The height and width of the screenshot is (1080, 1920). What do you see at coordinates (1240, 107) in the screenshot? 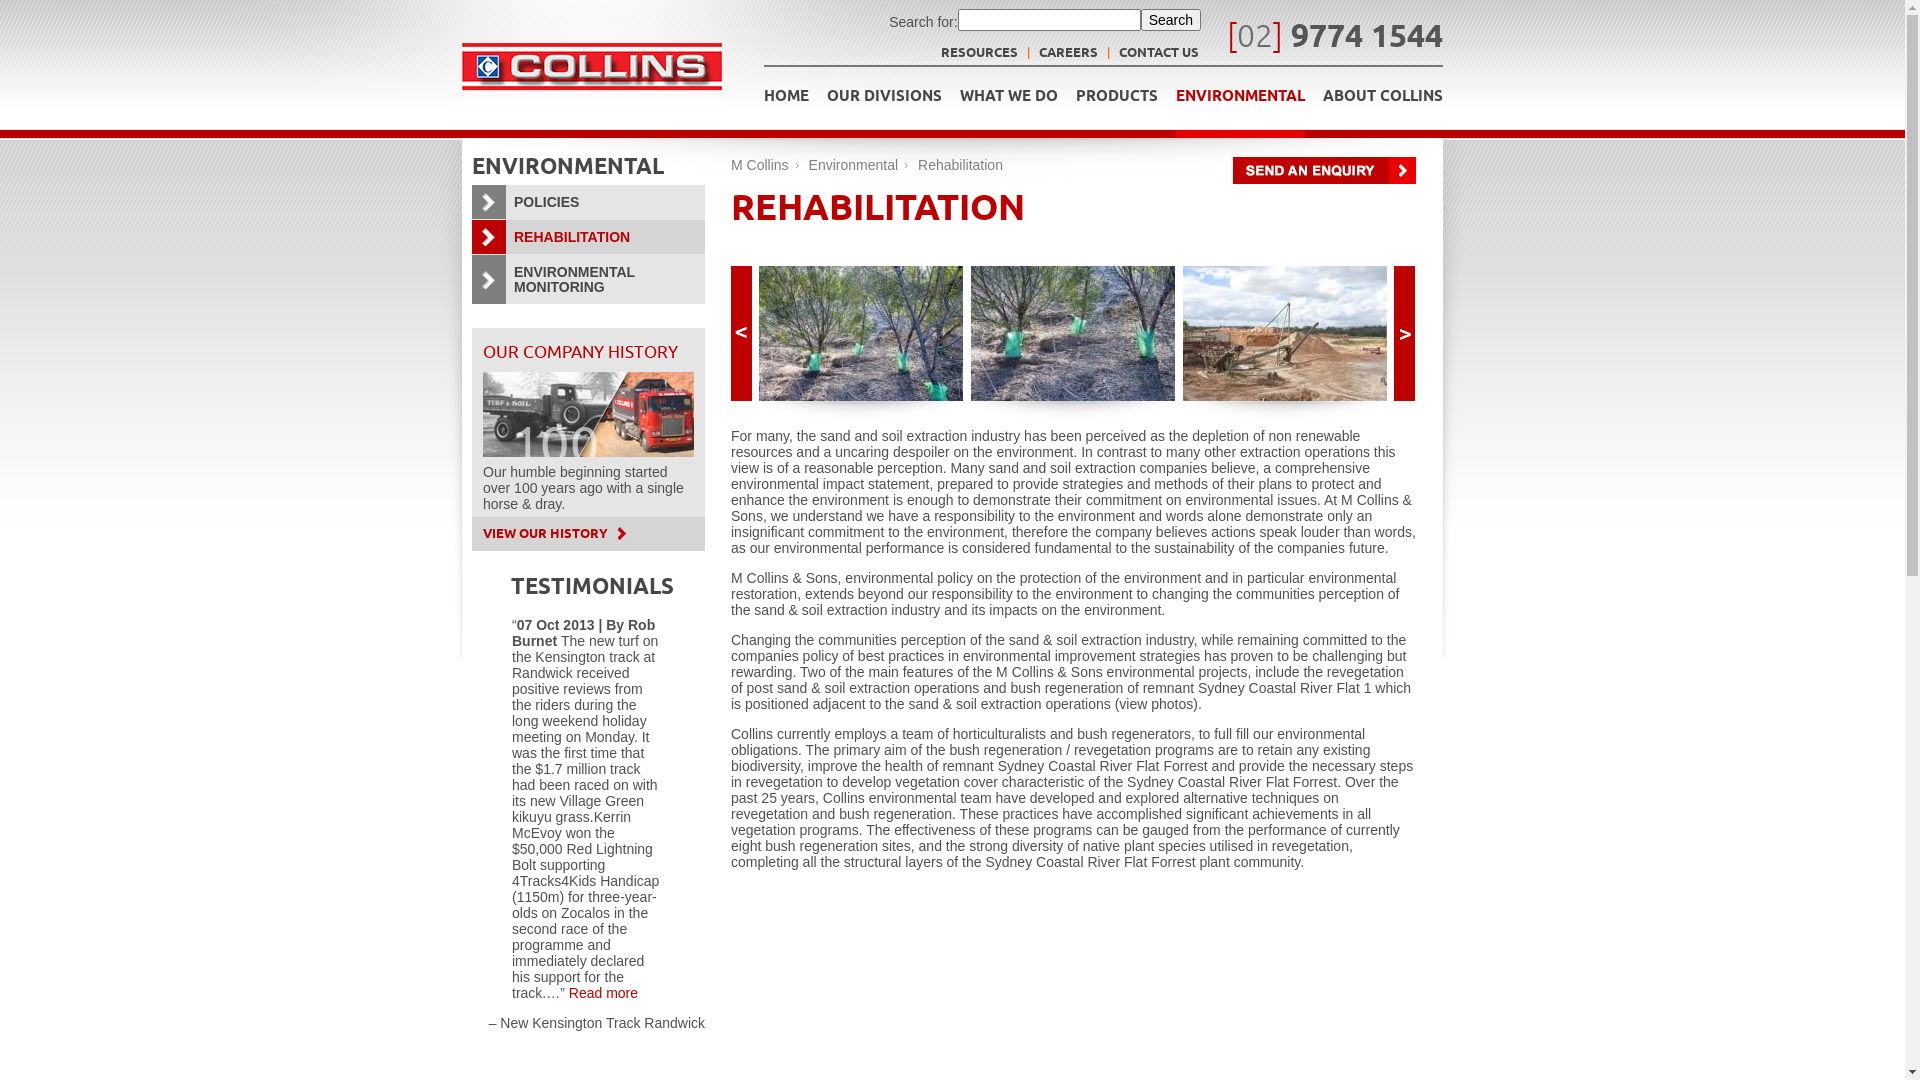
I see `ENVIRONMENTAL` at bounding box center [1240, 107].